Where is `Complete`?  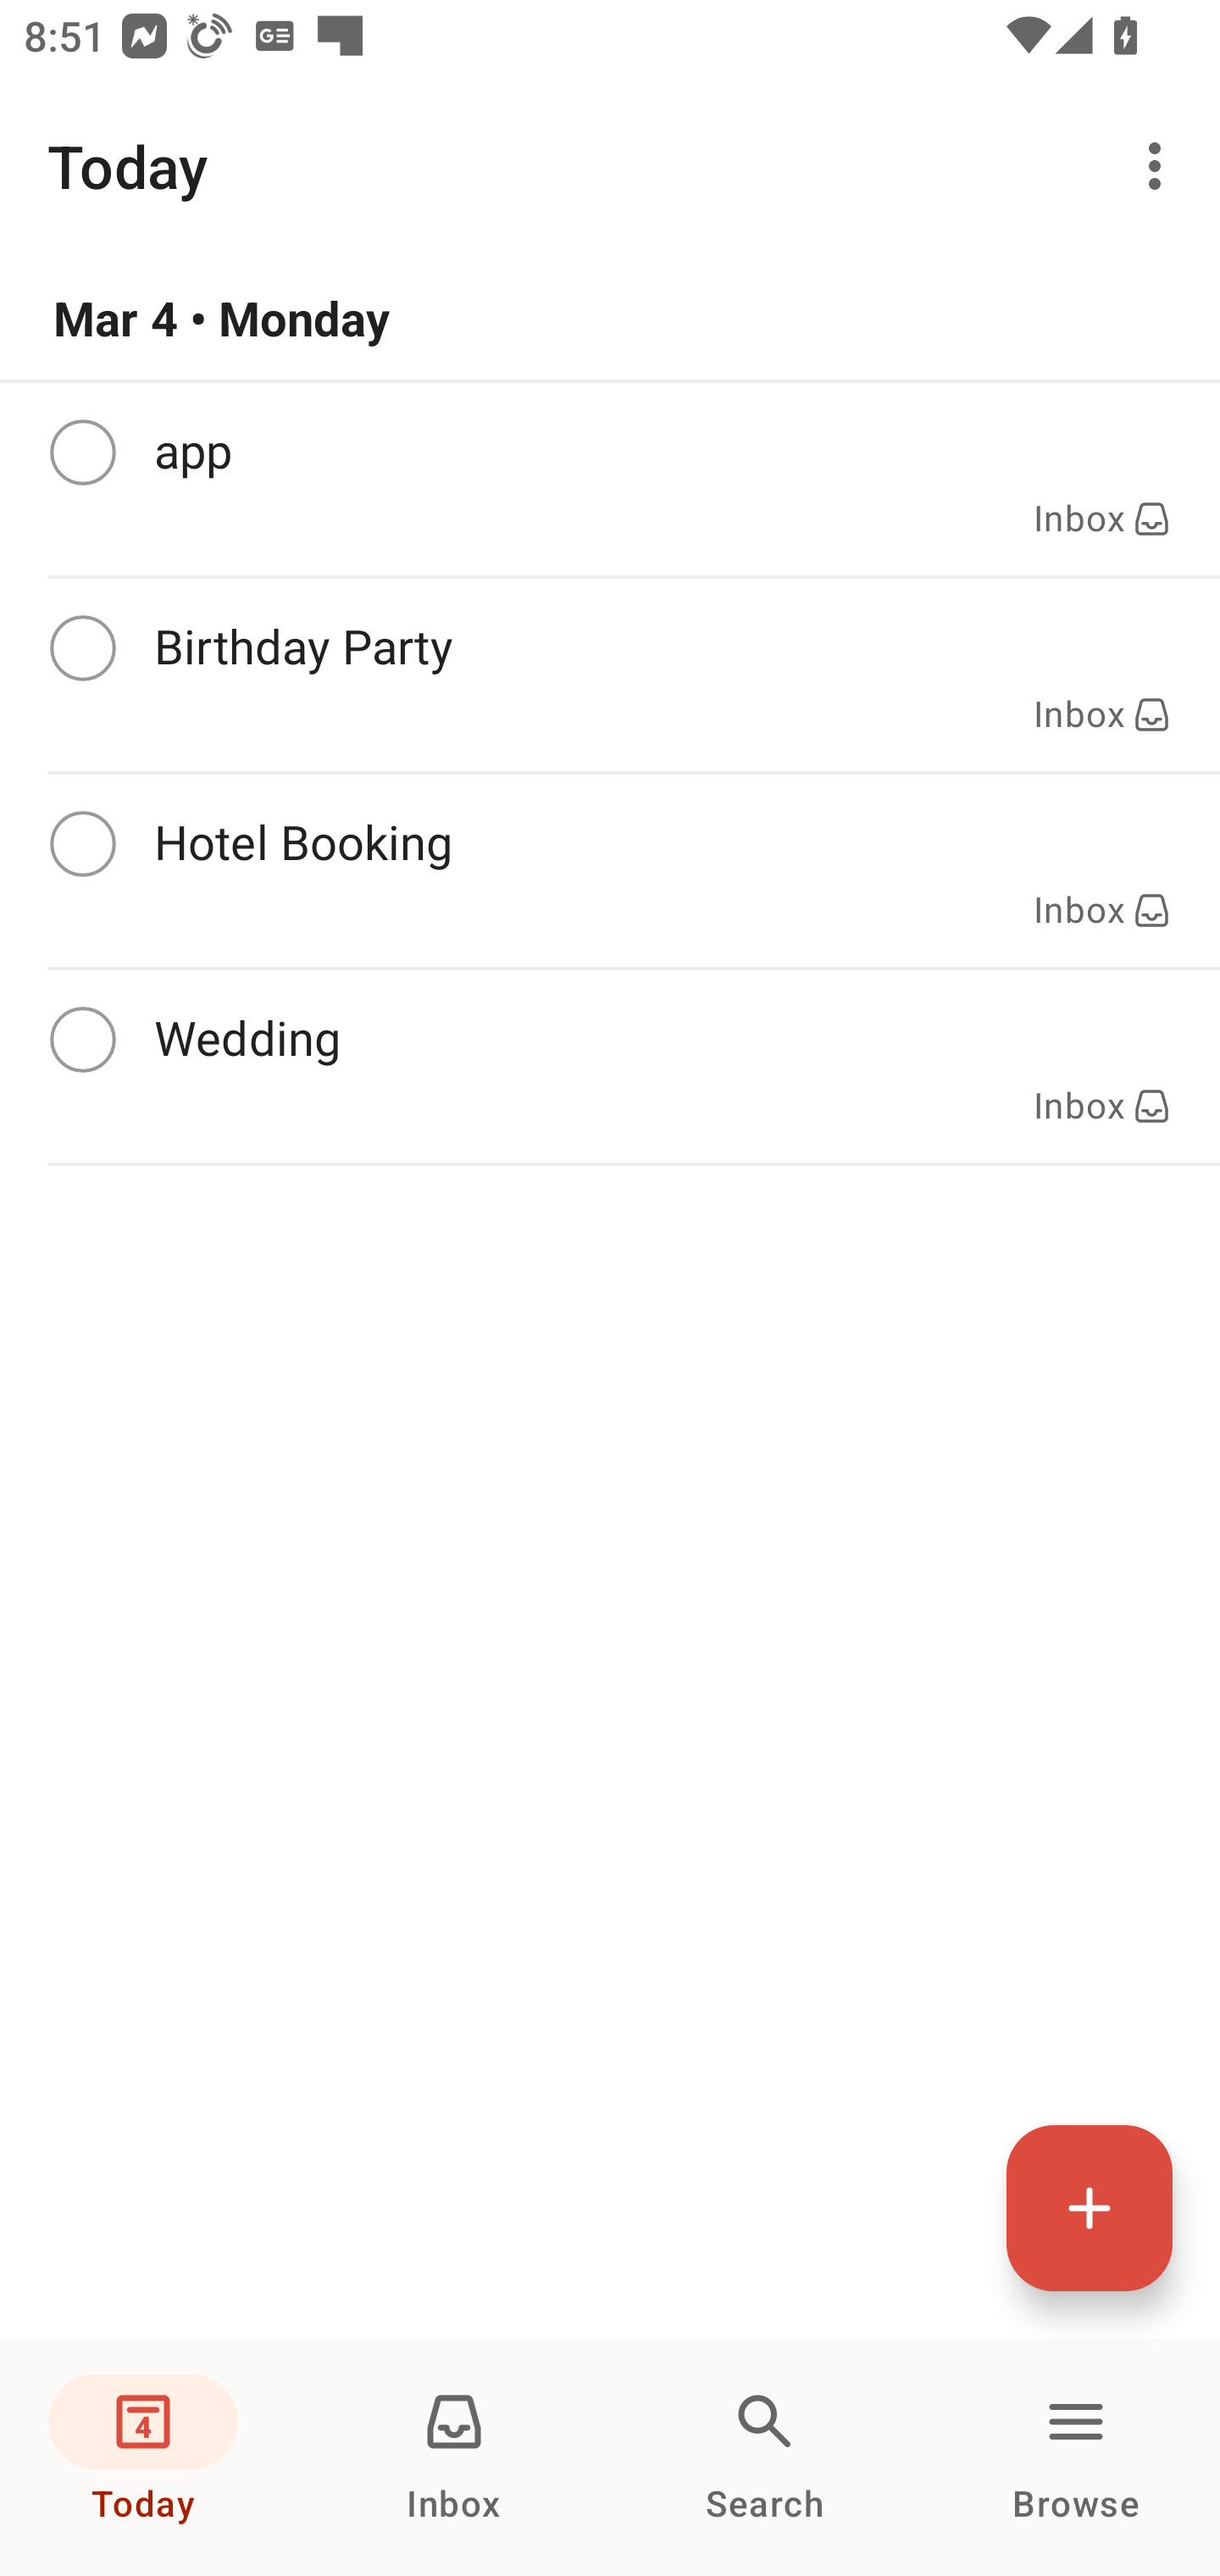 Complete is located at coordinates (82, 452).